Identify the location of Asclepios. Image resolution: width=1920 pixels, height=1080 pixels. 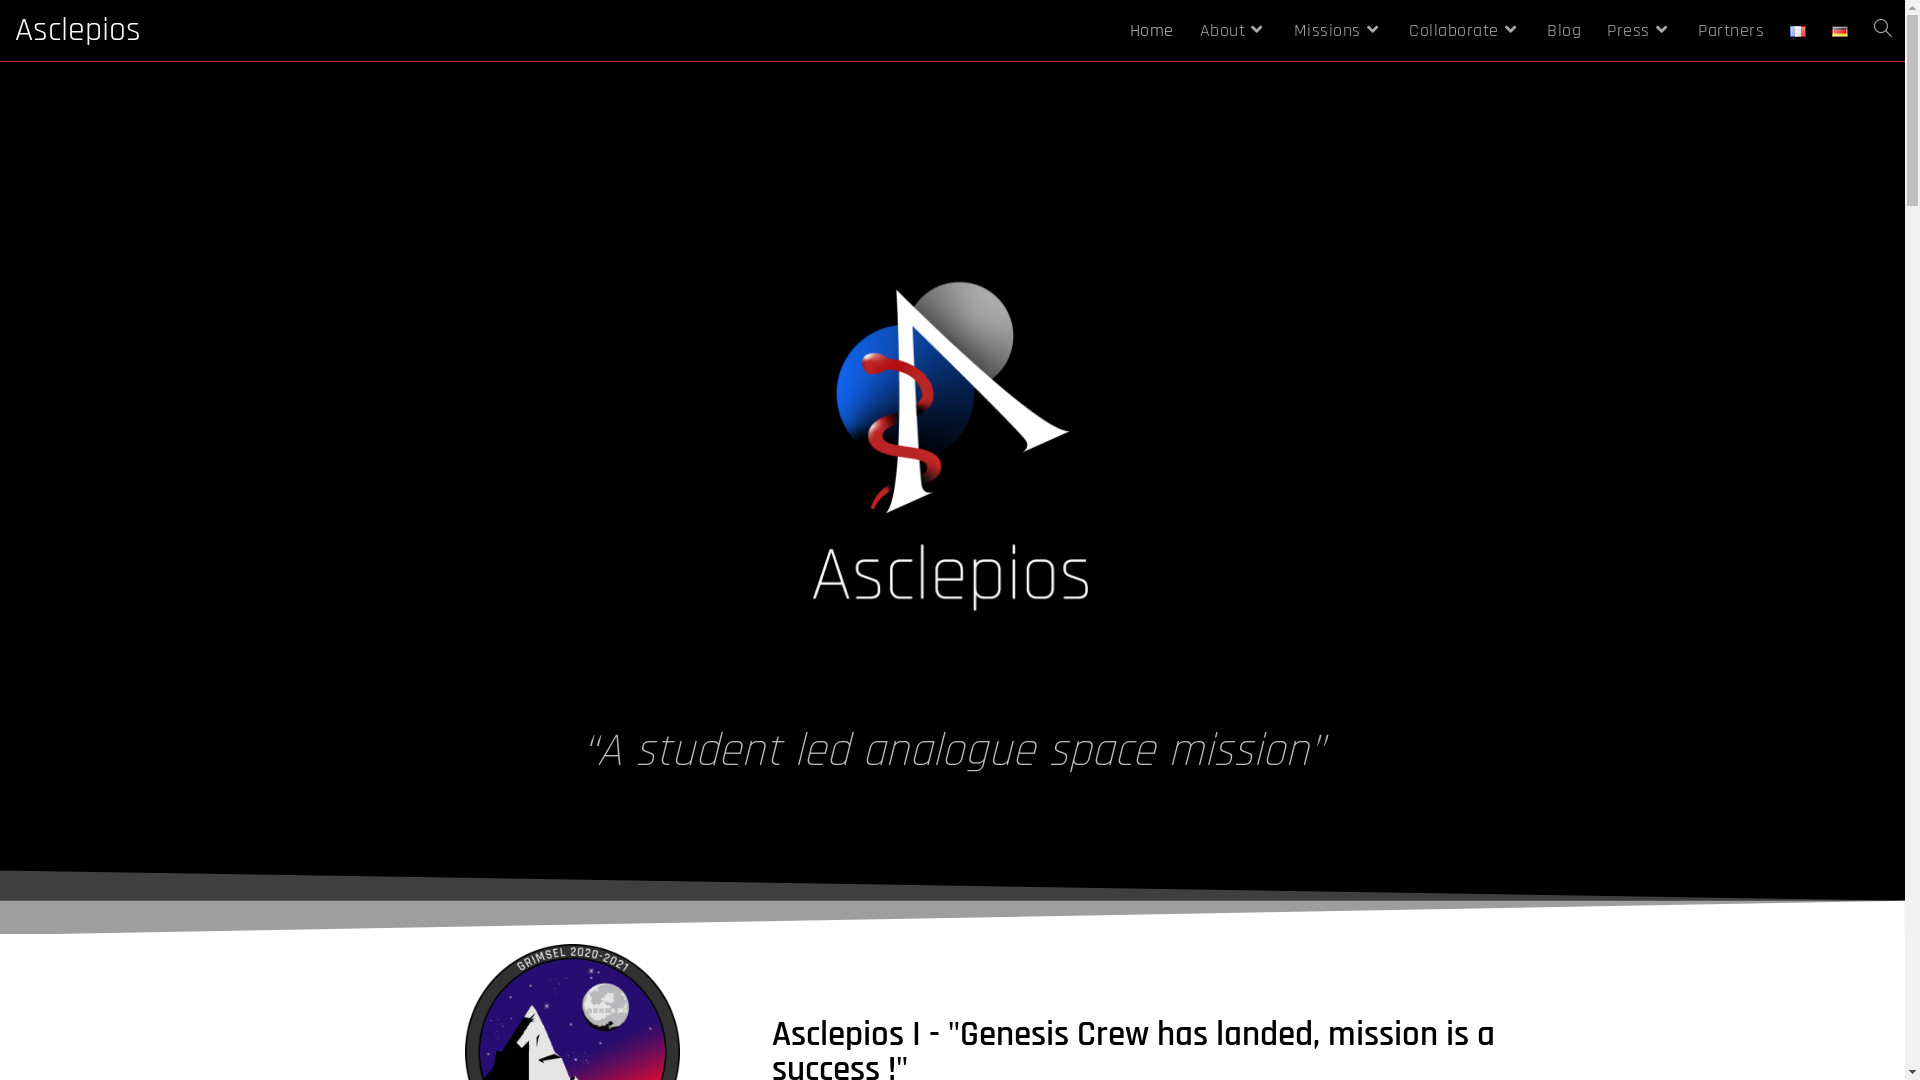
(78, 30).